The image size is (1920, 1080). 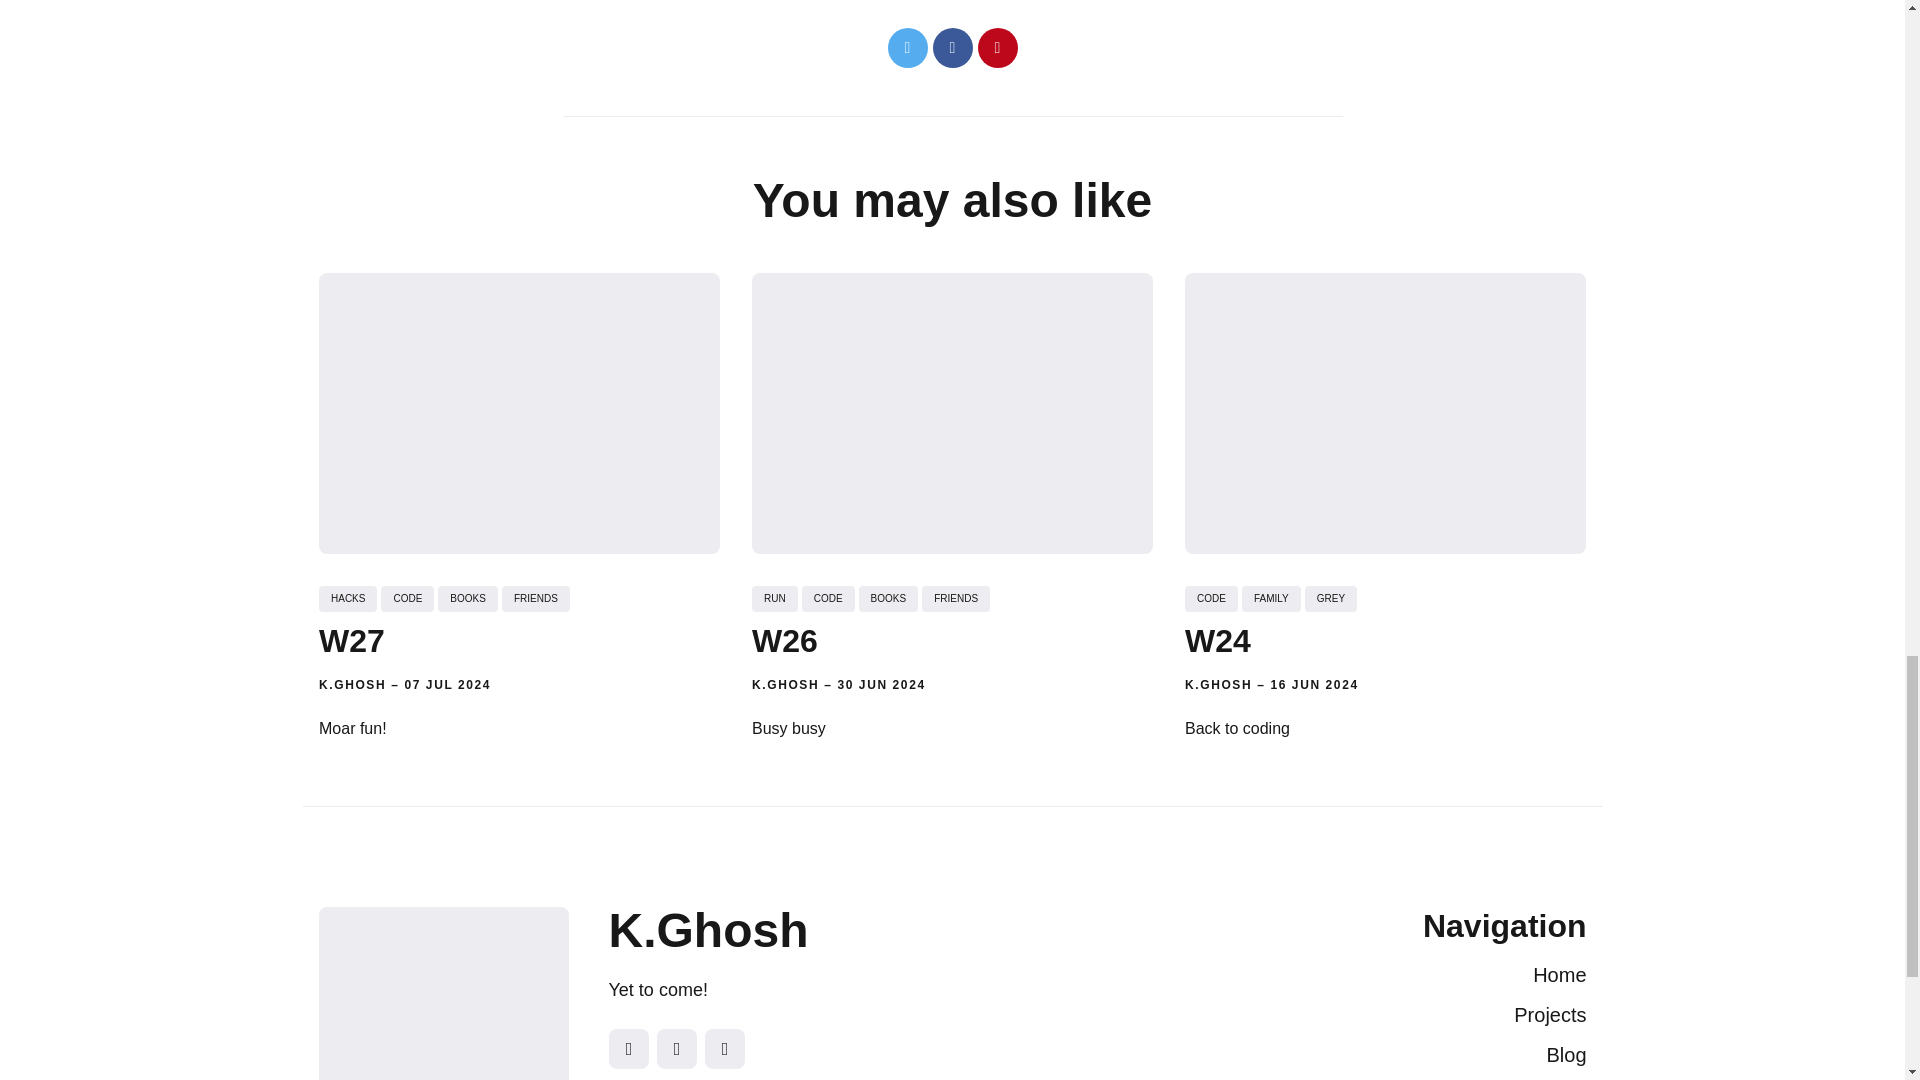 I want to click on K.GHOSH, so click(x=786, y=685).